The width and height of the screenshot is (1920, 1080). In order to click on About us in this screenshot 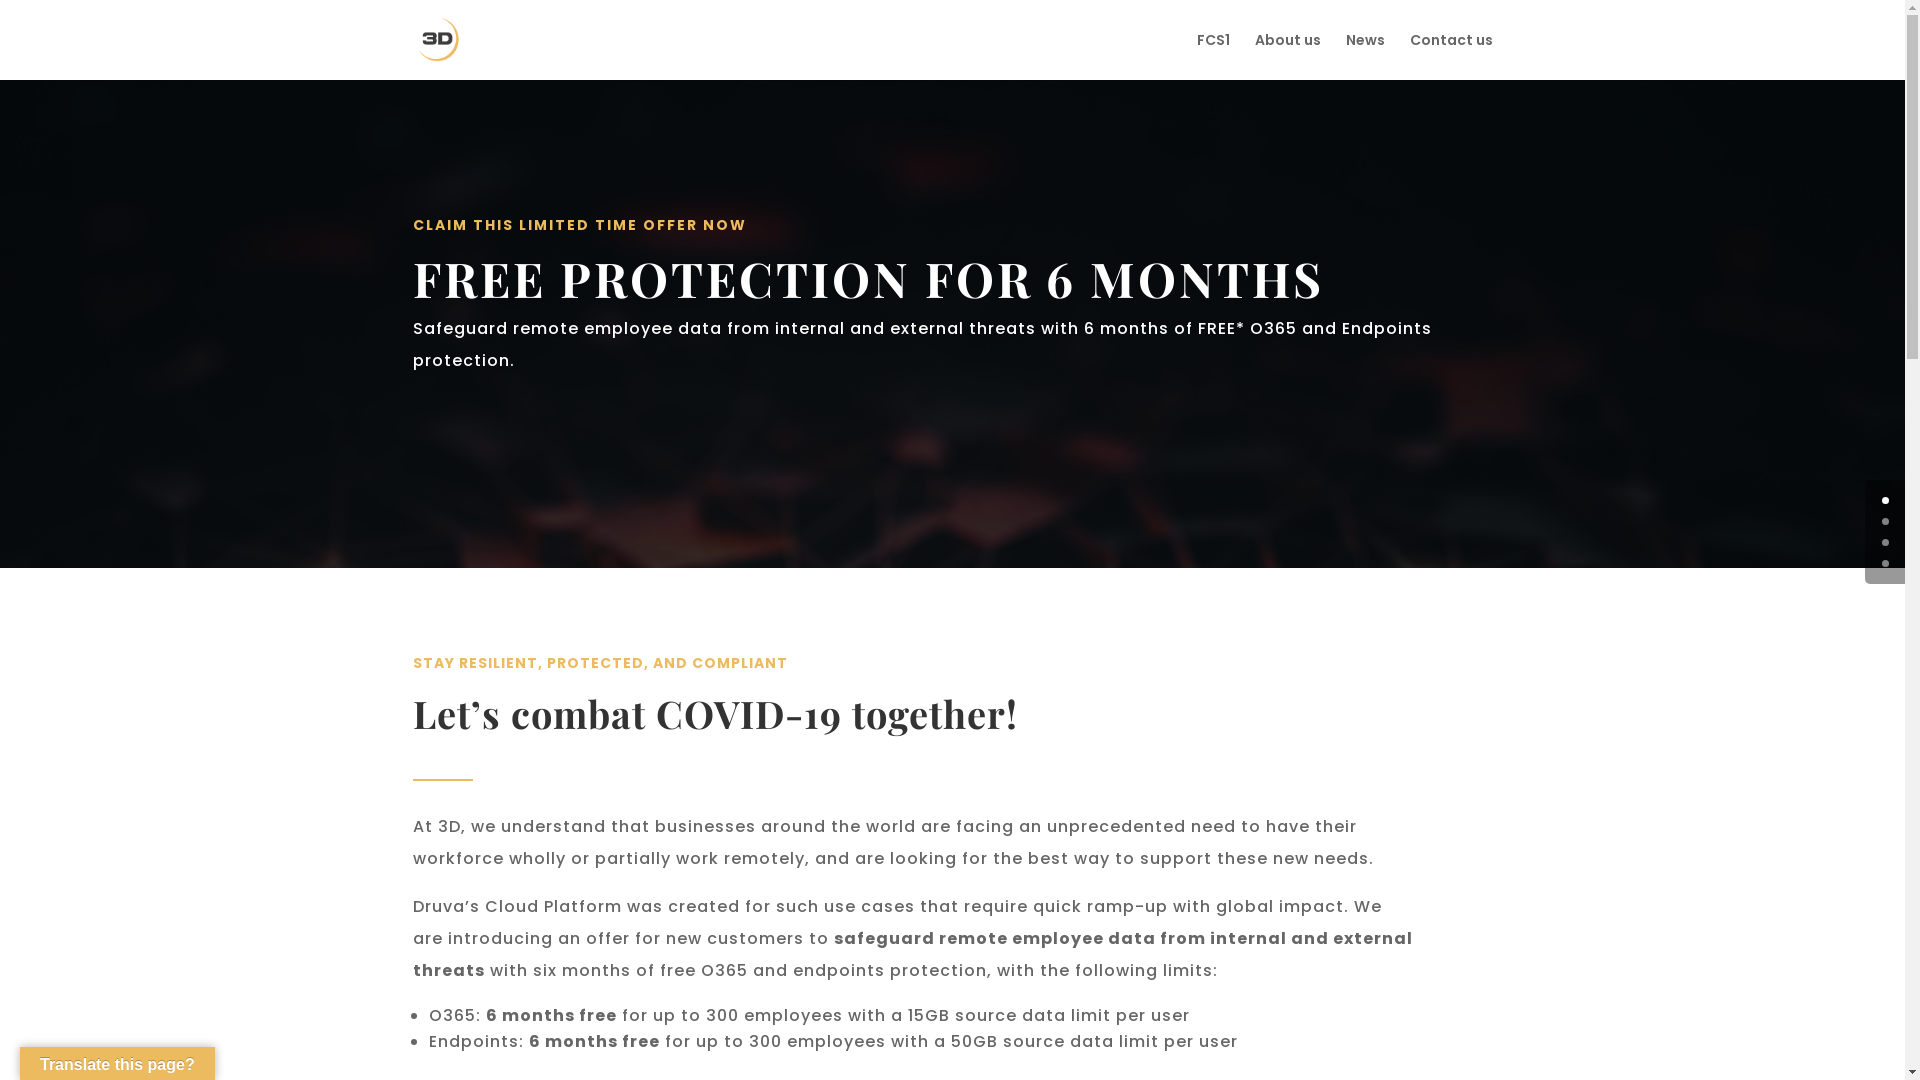, I will do `click(1287, 56)`.